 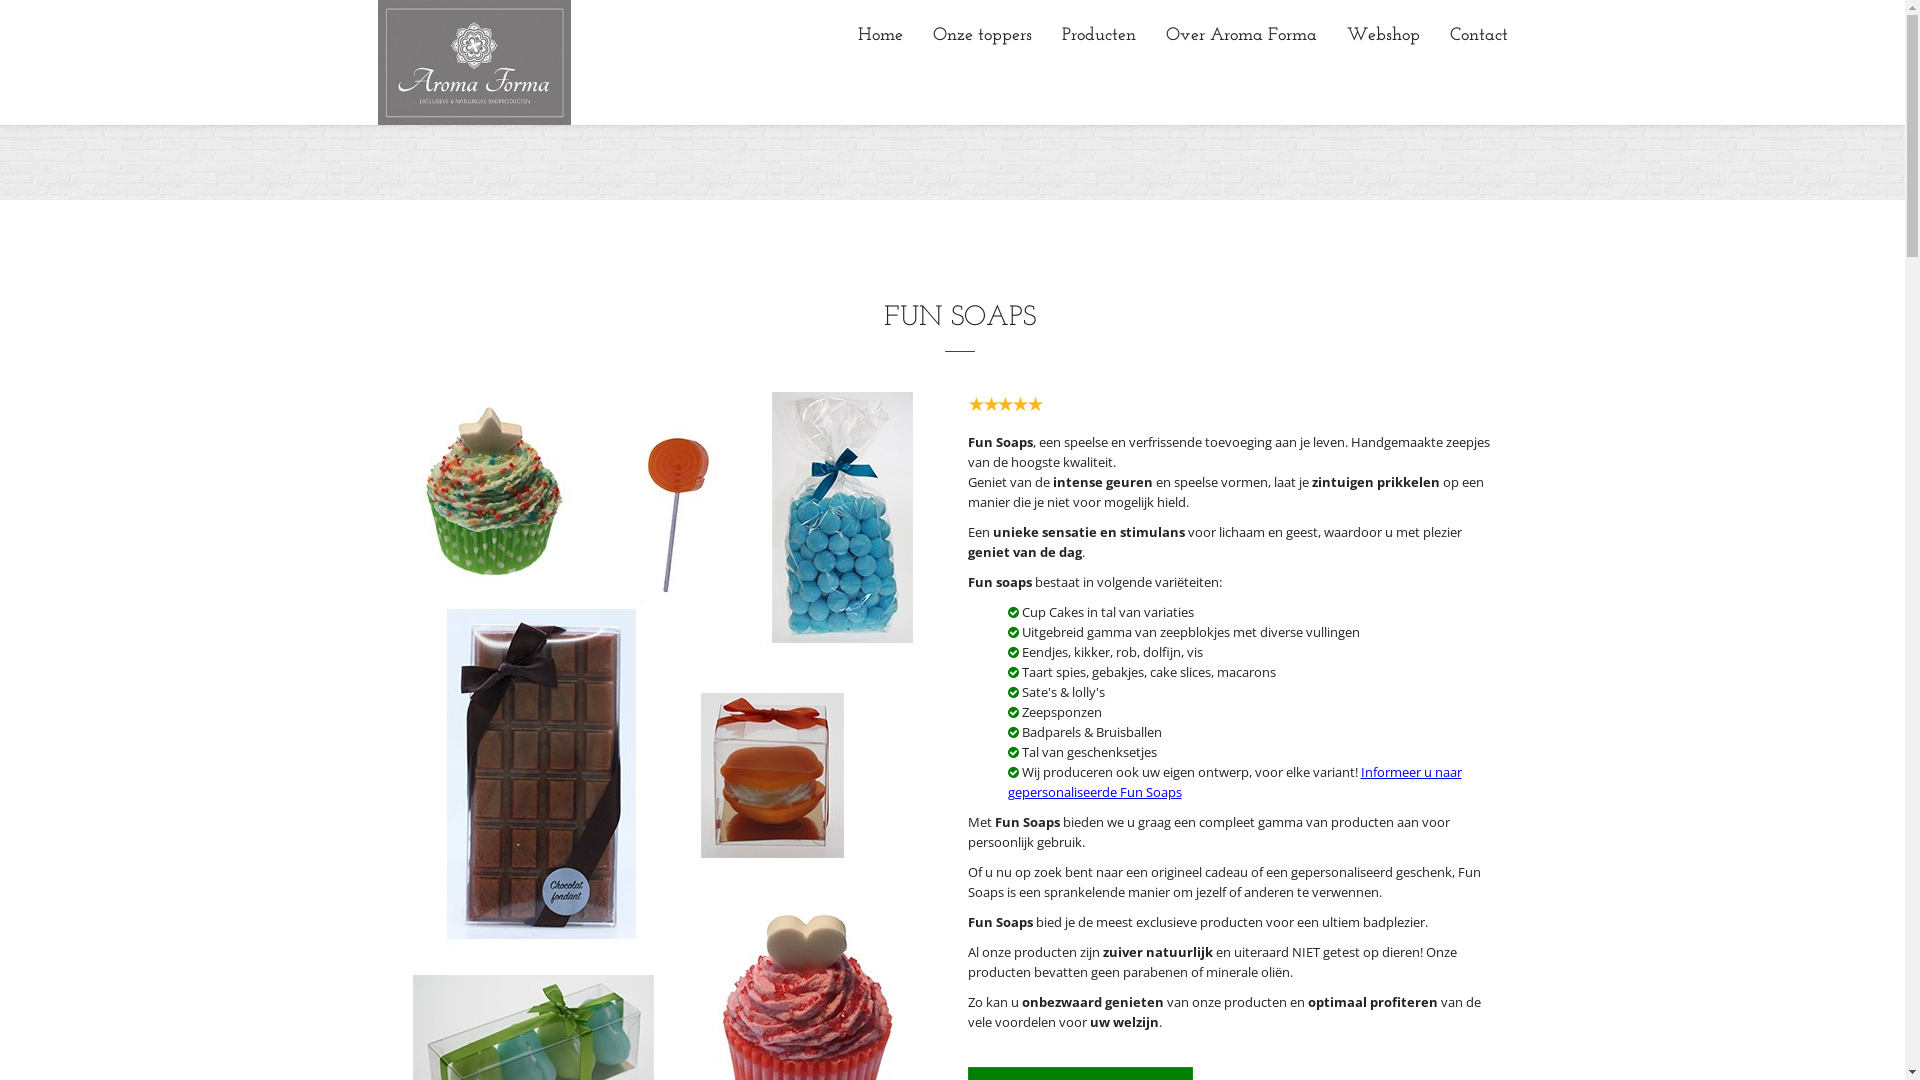 I want to click on Informeer u naar gepersonaliseerde Fun Soaps, so click(x=1235, y=782).